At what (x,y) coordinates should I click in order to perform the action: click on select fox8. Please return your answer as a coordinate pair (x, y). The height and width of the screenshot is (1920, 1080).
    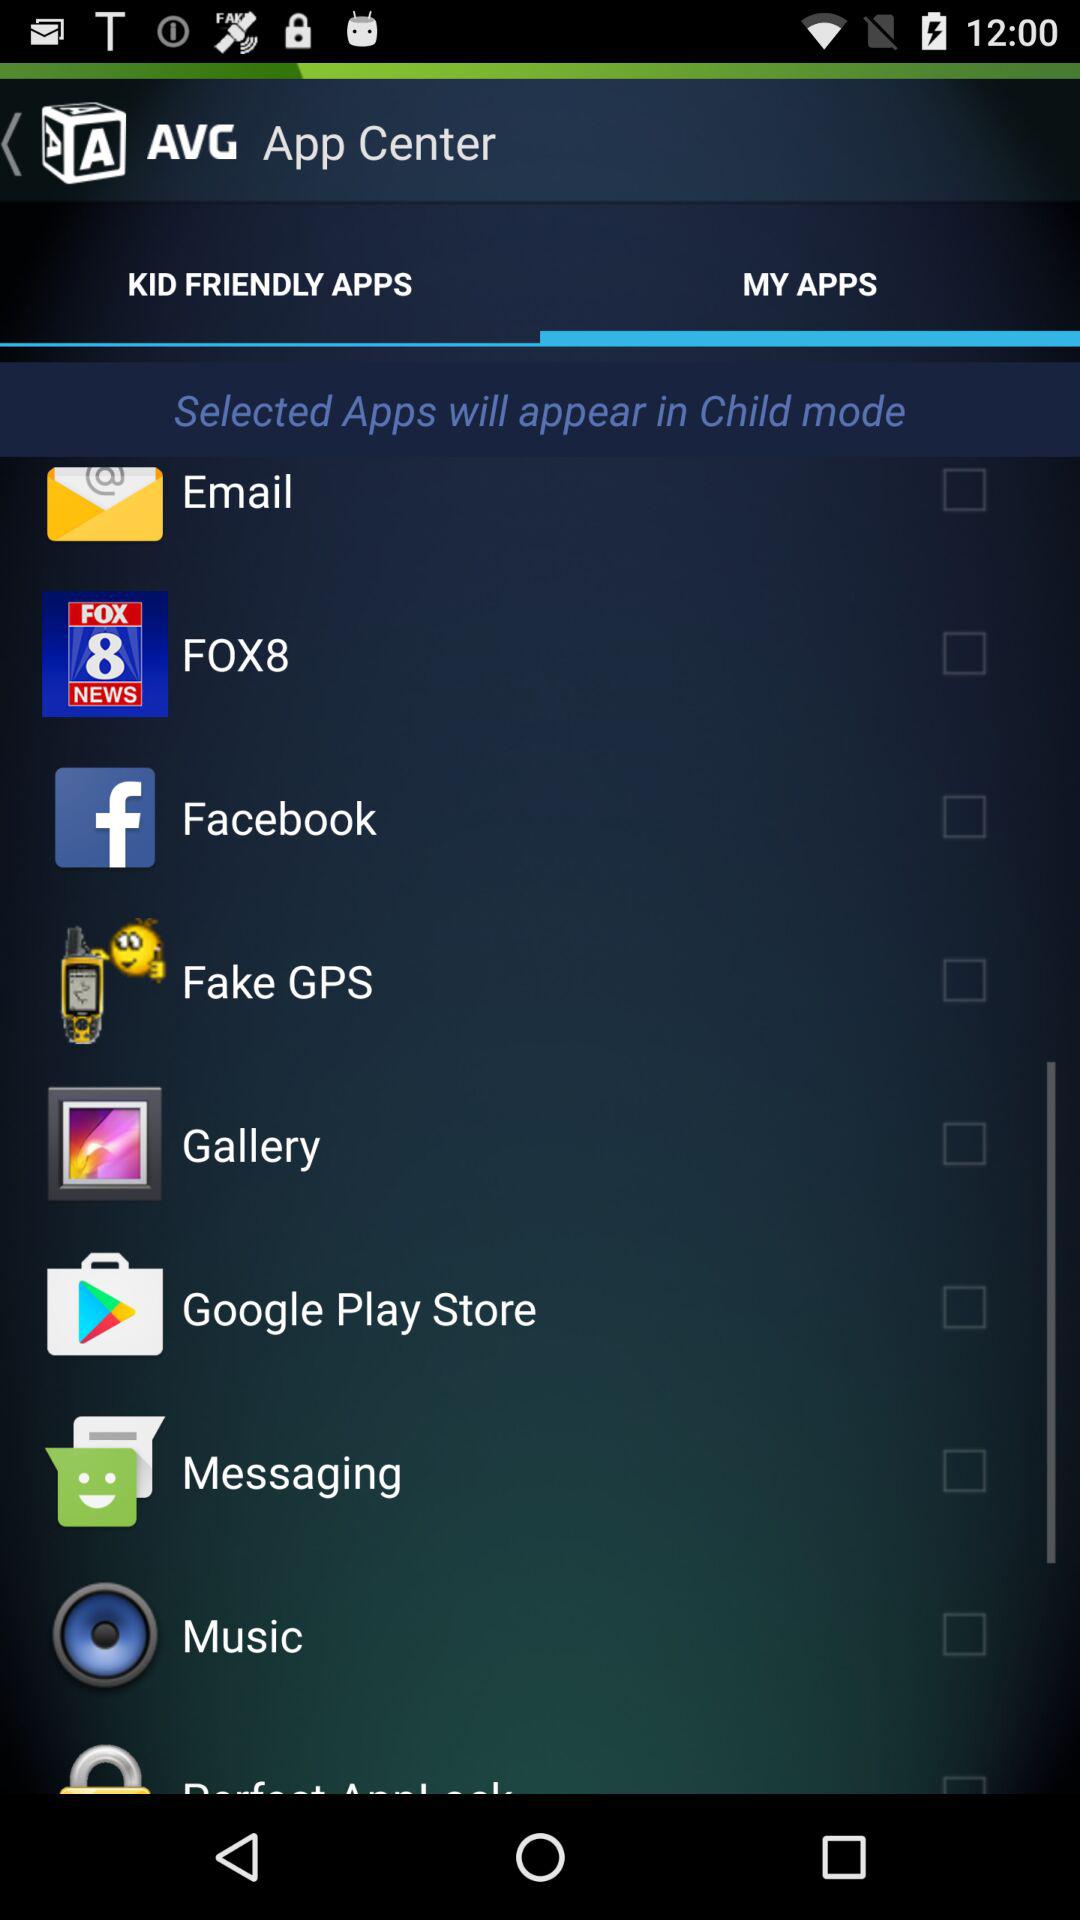
    Looking at the image, I should click on (993, 654).